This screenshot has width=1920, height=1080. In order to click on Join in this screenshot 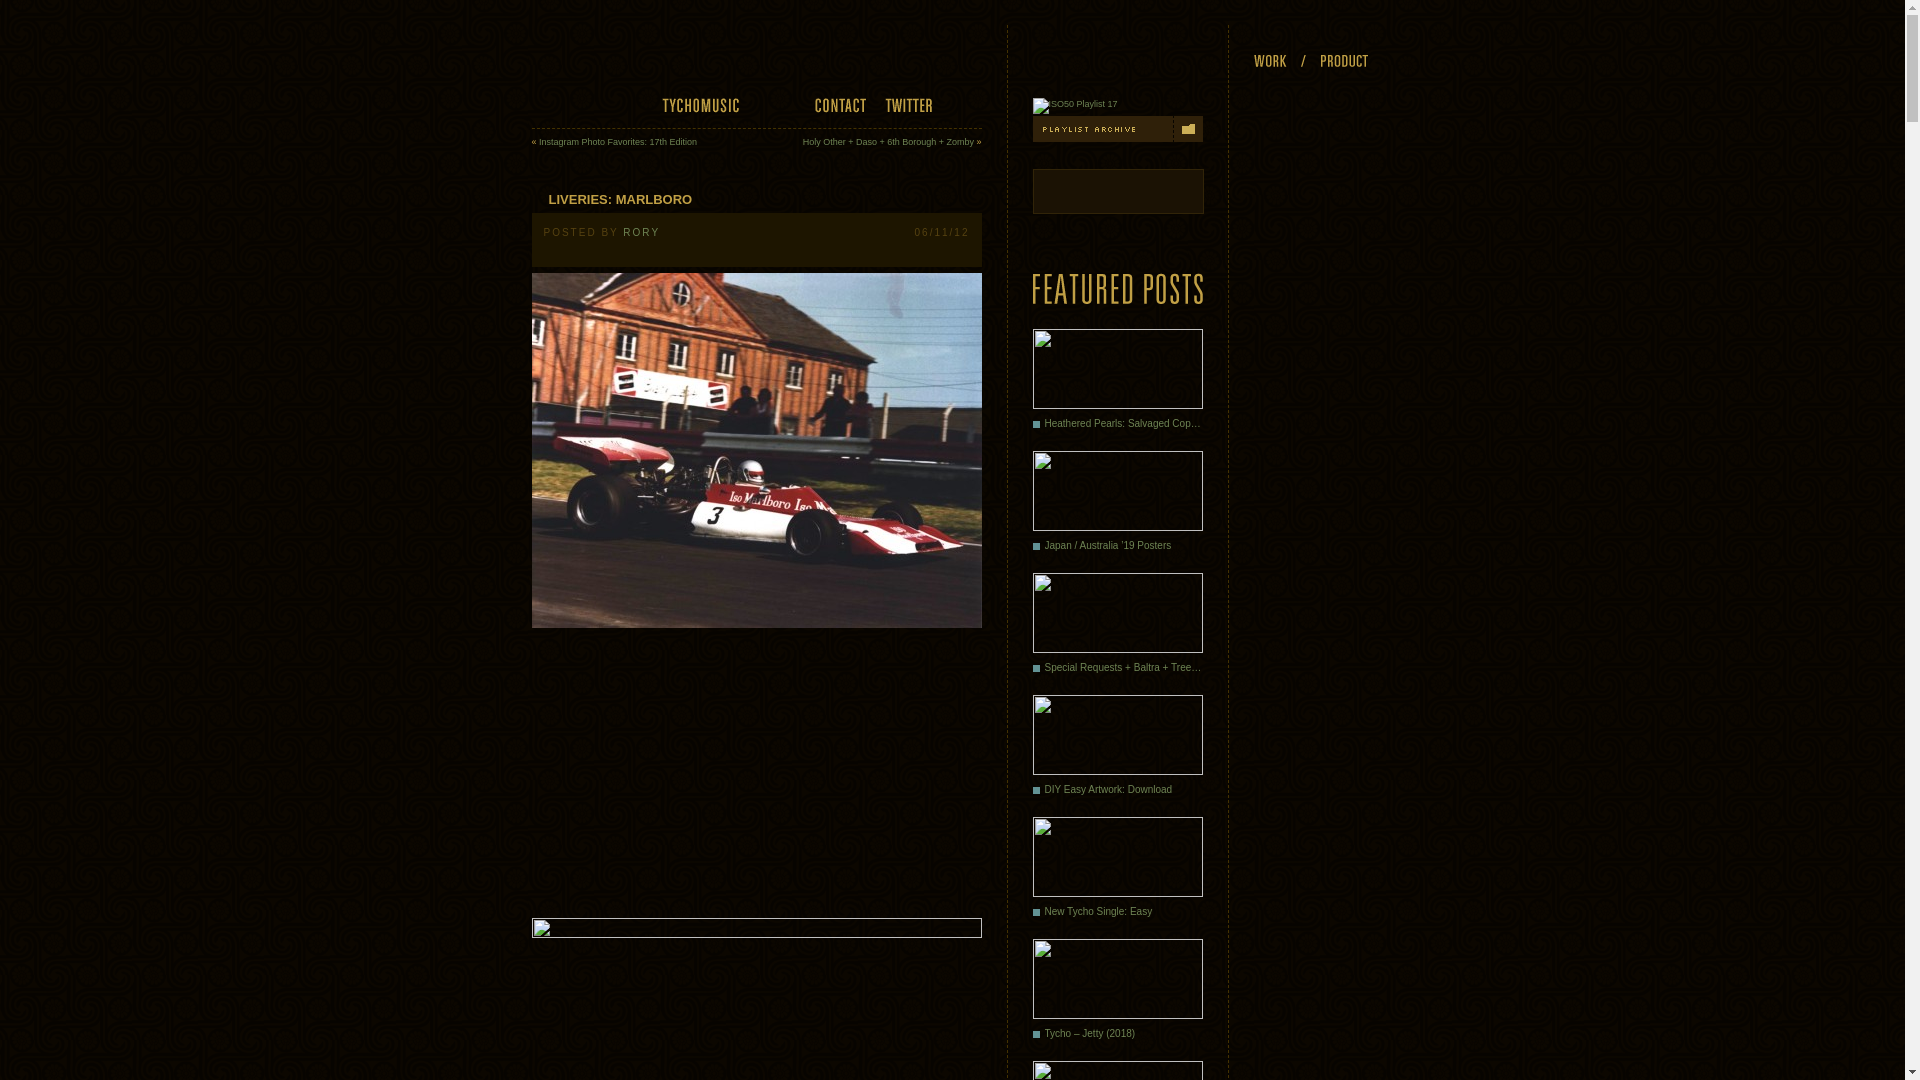, I will do `click(968, 106)`.